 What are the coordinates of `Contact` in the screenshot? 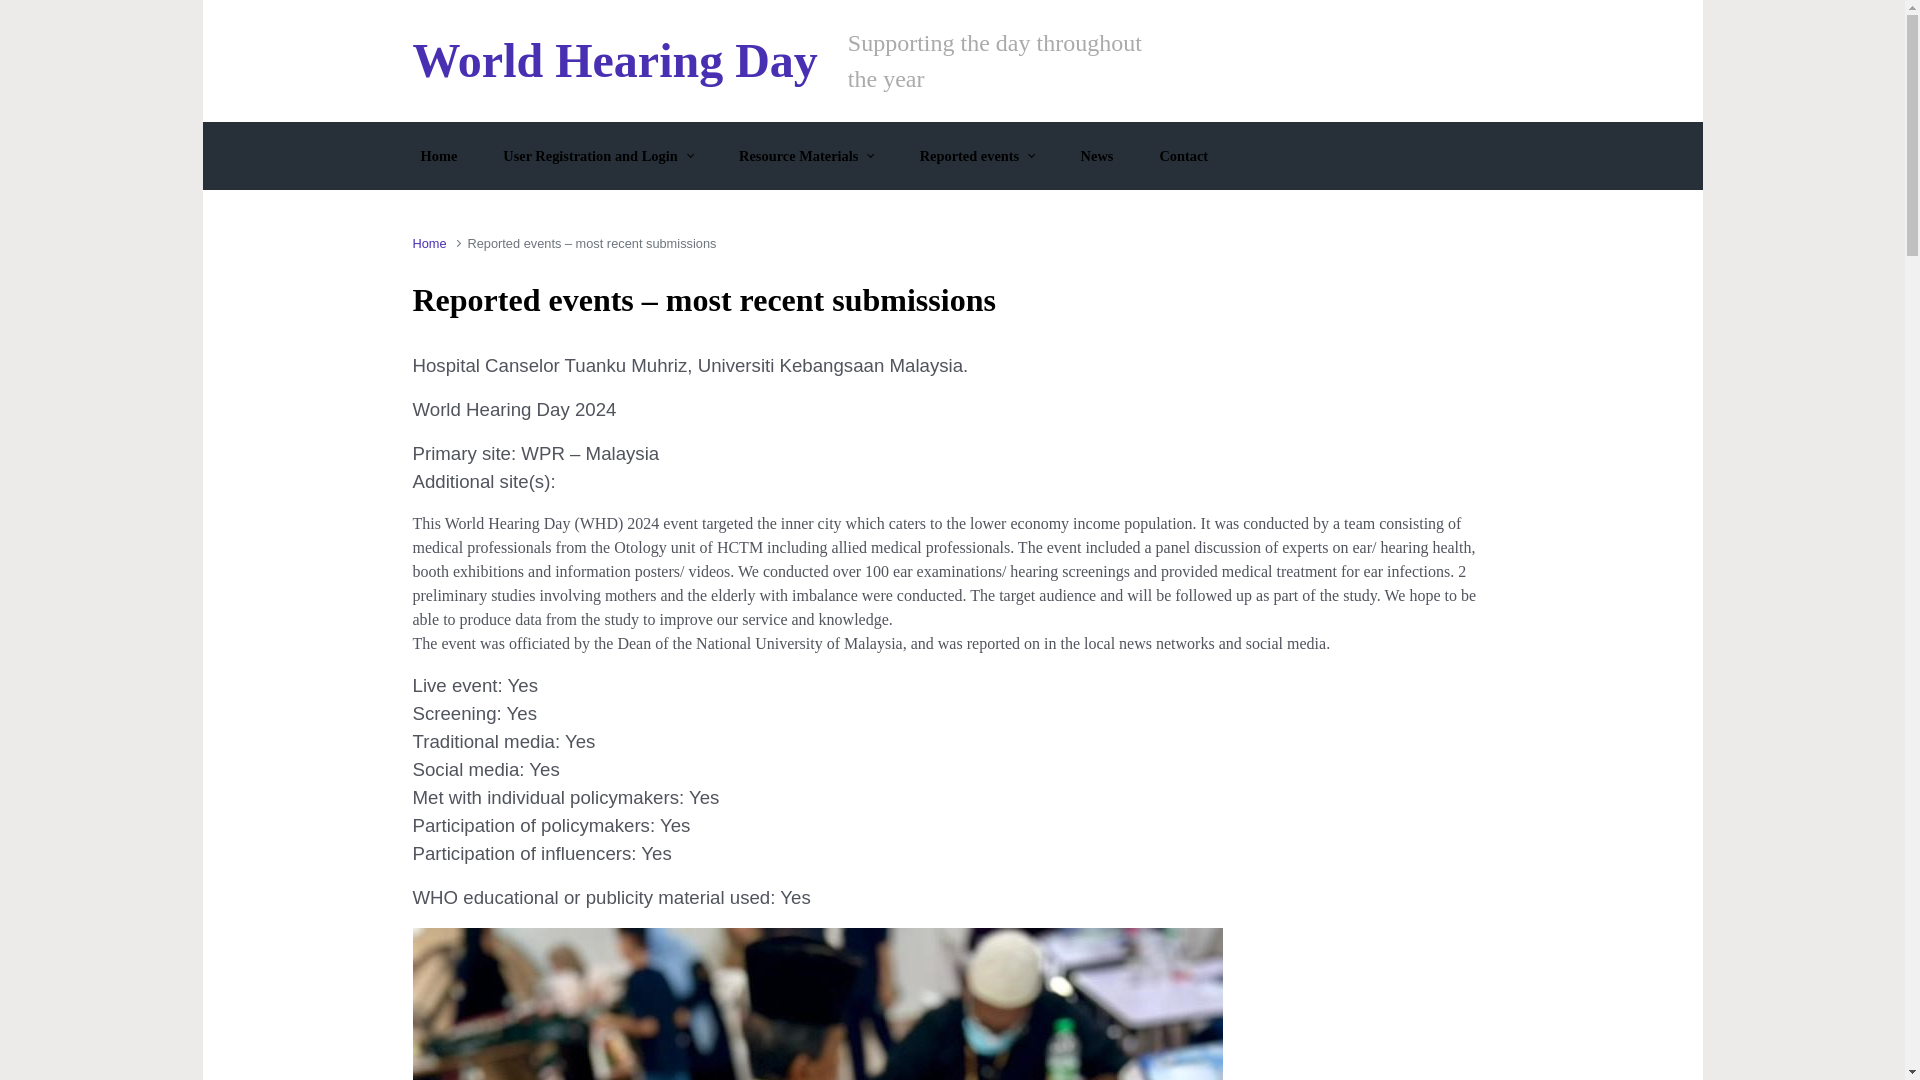 It's located at (1182, 156).